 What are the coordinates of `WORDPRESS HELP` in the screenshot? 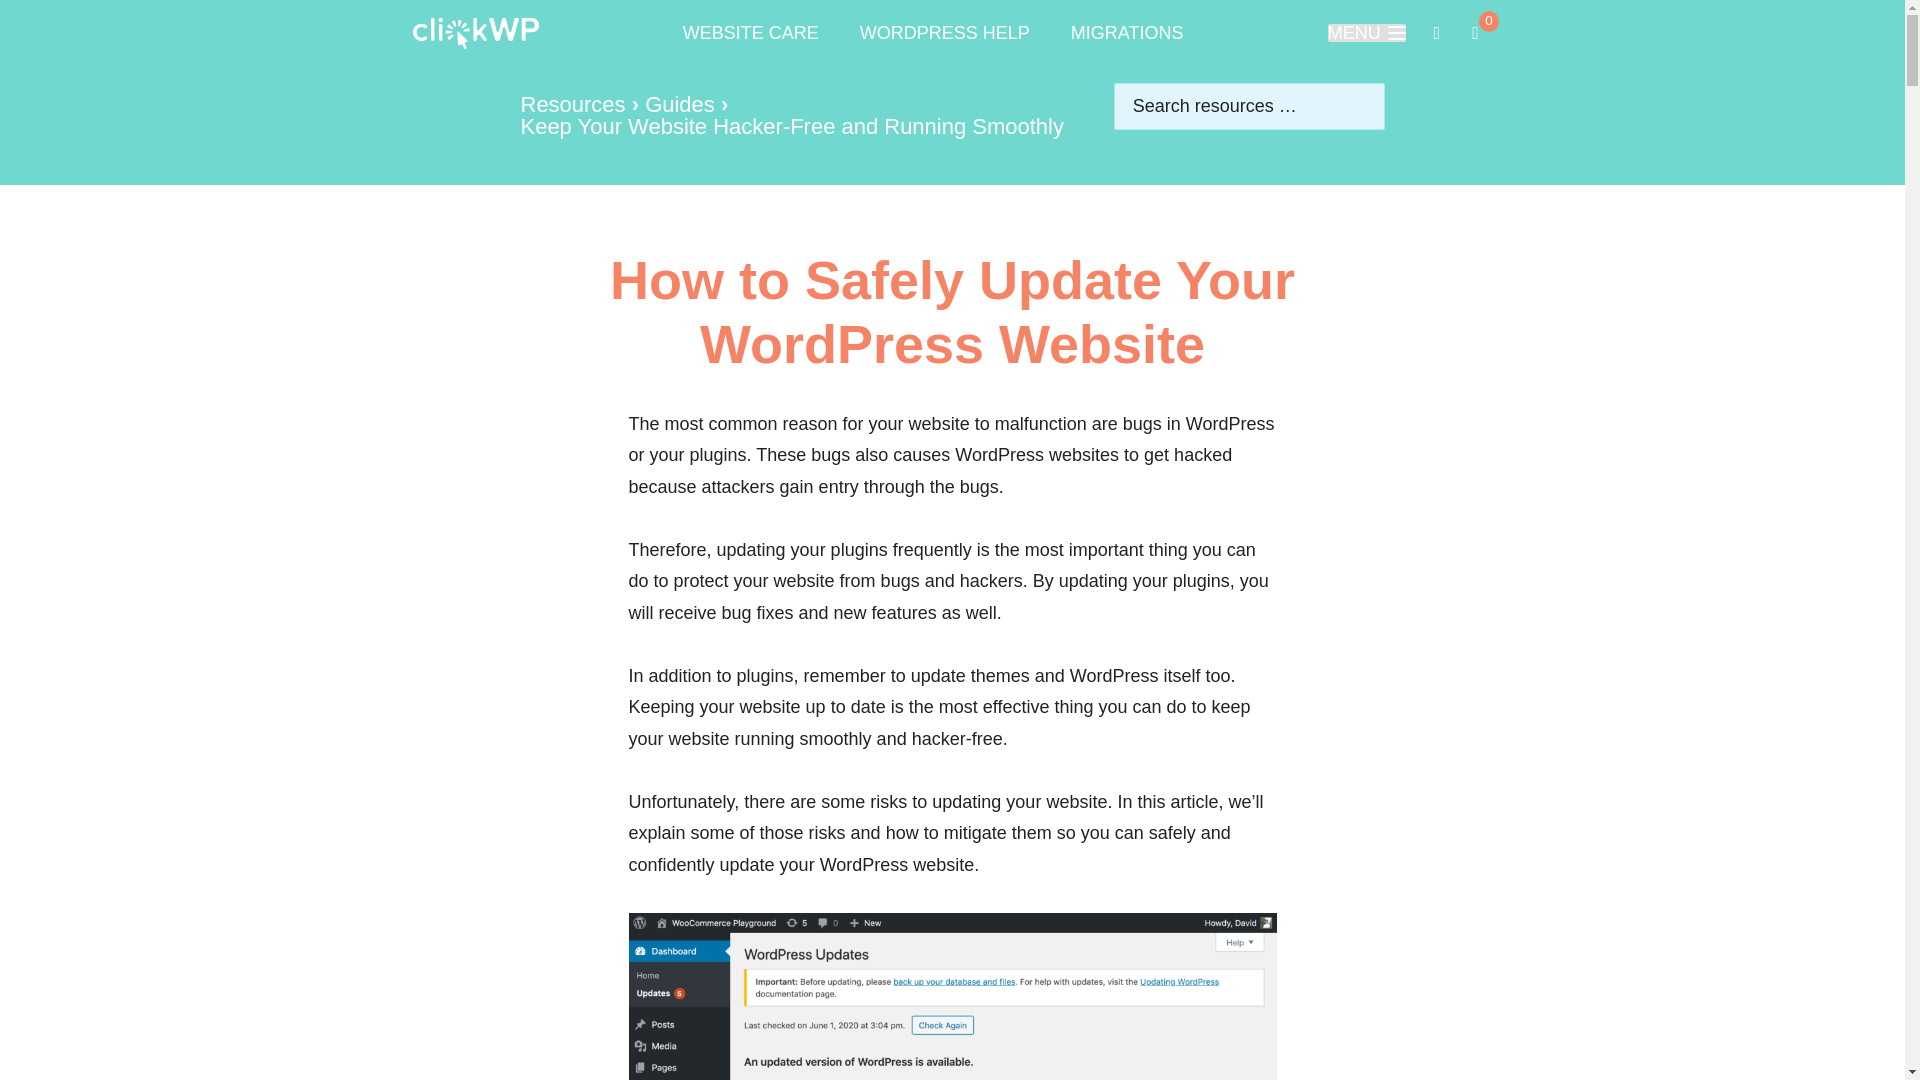 It's located at (64, 27).